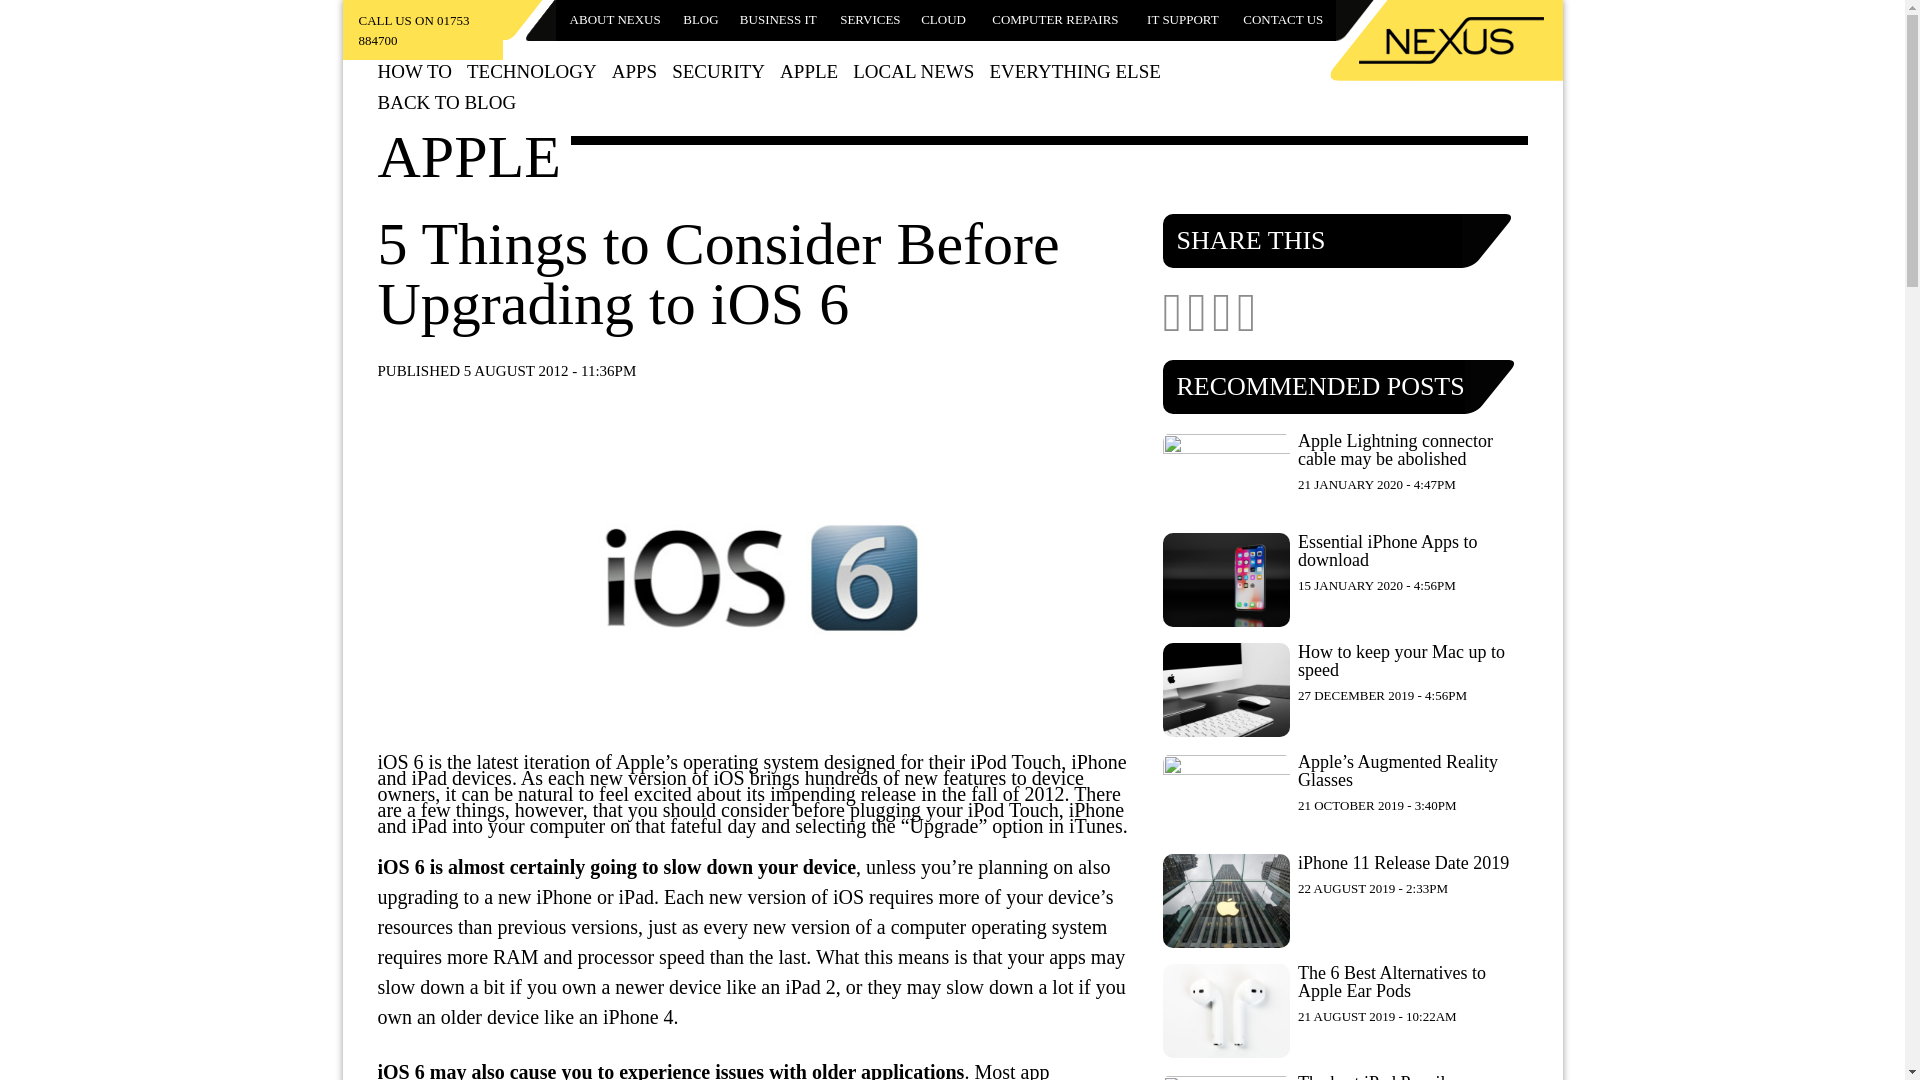 Image resolution: width=1920 pixels, height=1080 pixels. What do you see at coordinates (1182, 20) in the screenshot?
I see `IT SUPPORT` at bounding box center [1182, 20].